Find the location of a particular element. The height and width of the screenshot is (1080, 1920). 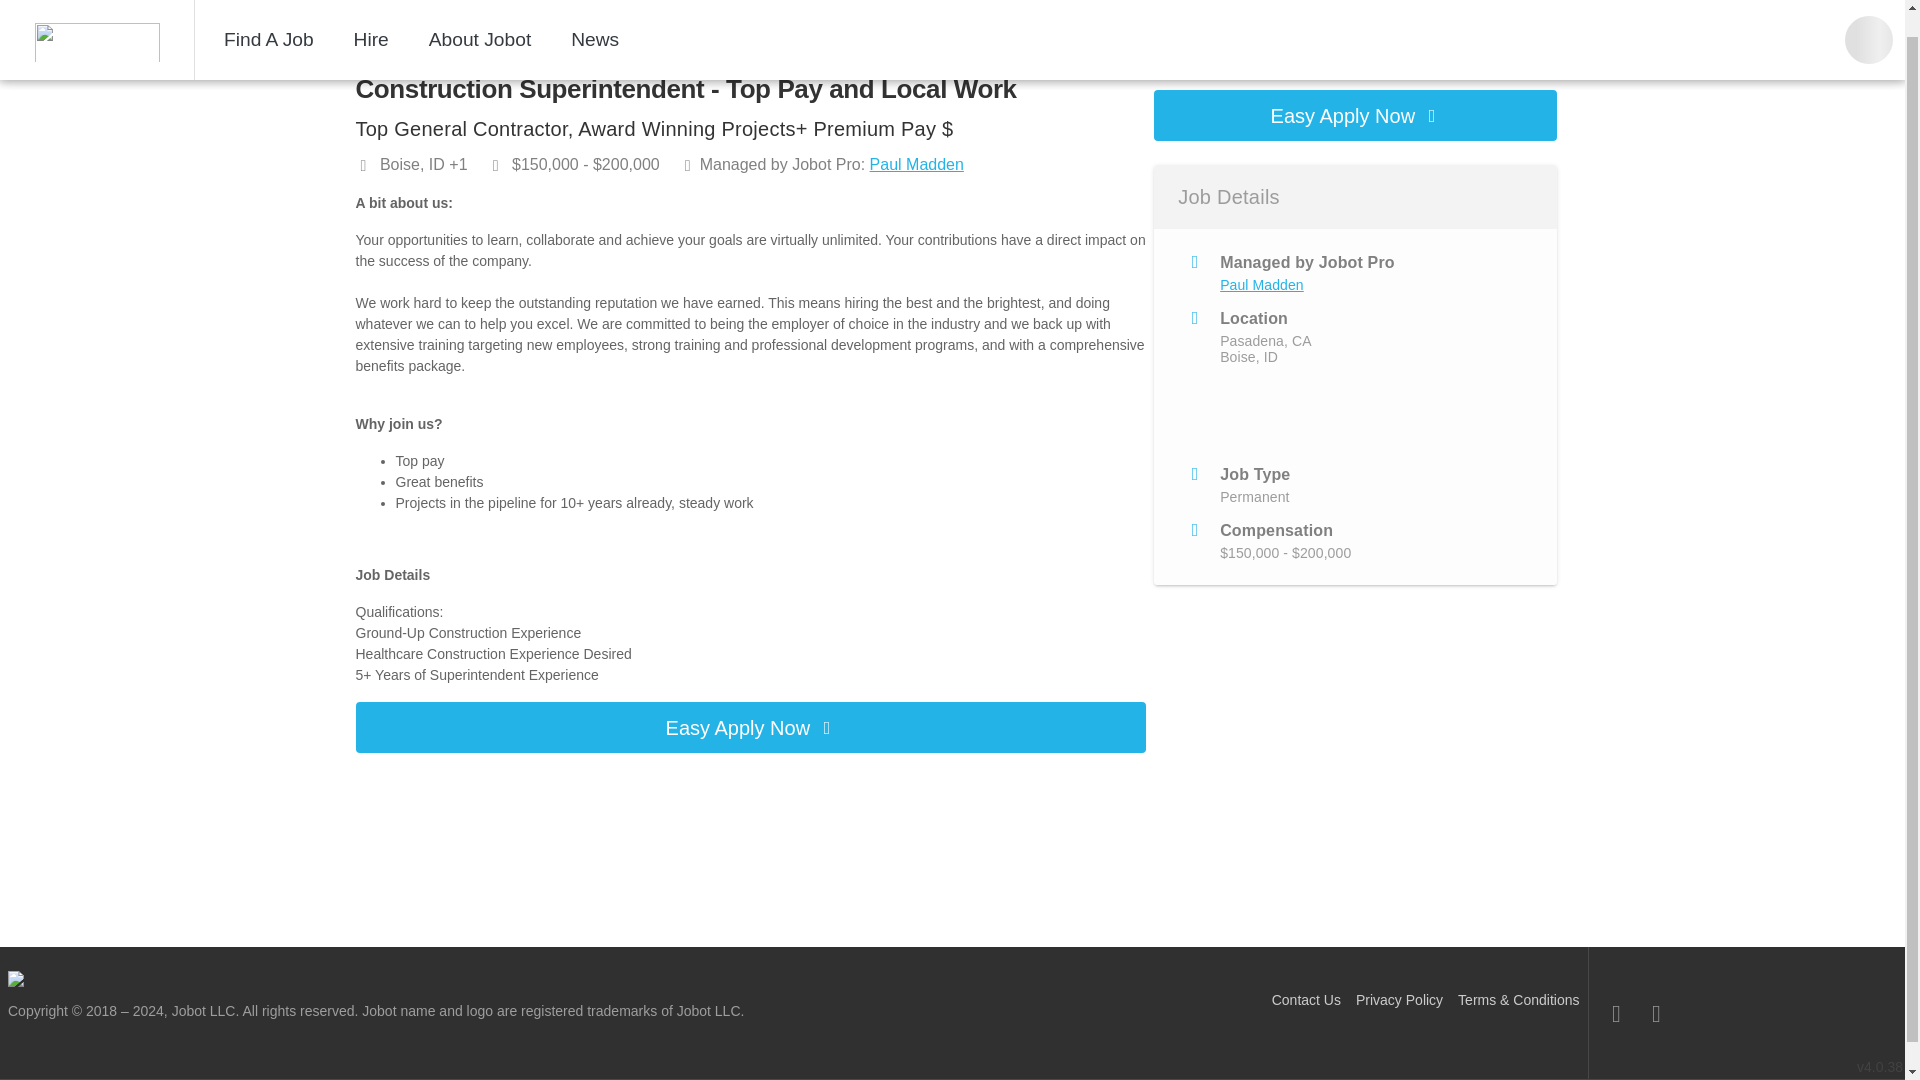

About Jobot is located at coordinates (480, 20).